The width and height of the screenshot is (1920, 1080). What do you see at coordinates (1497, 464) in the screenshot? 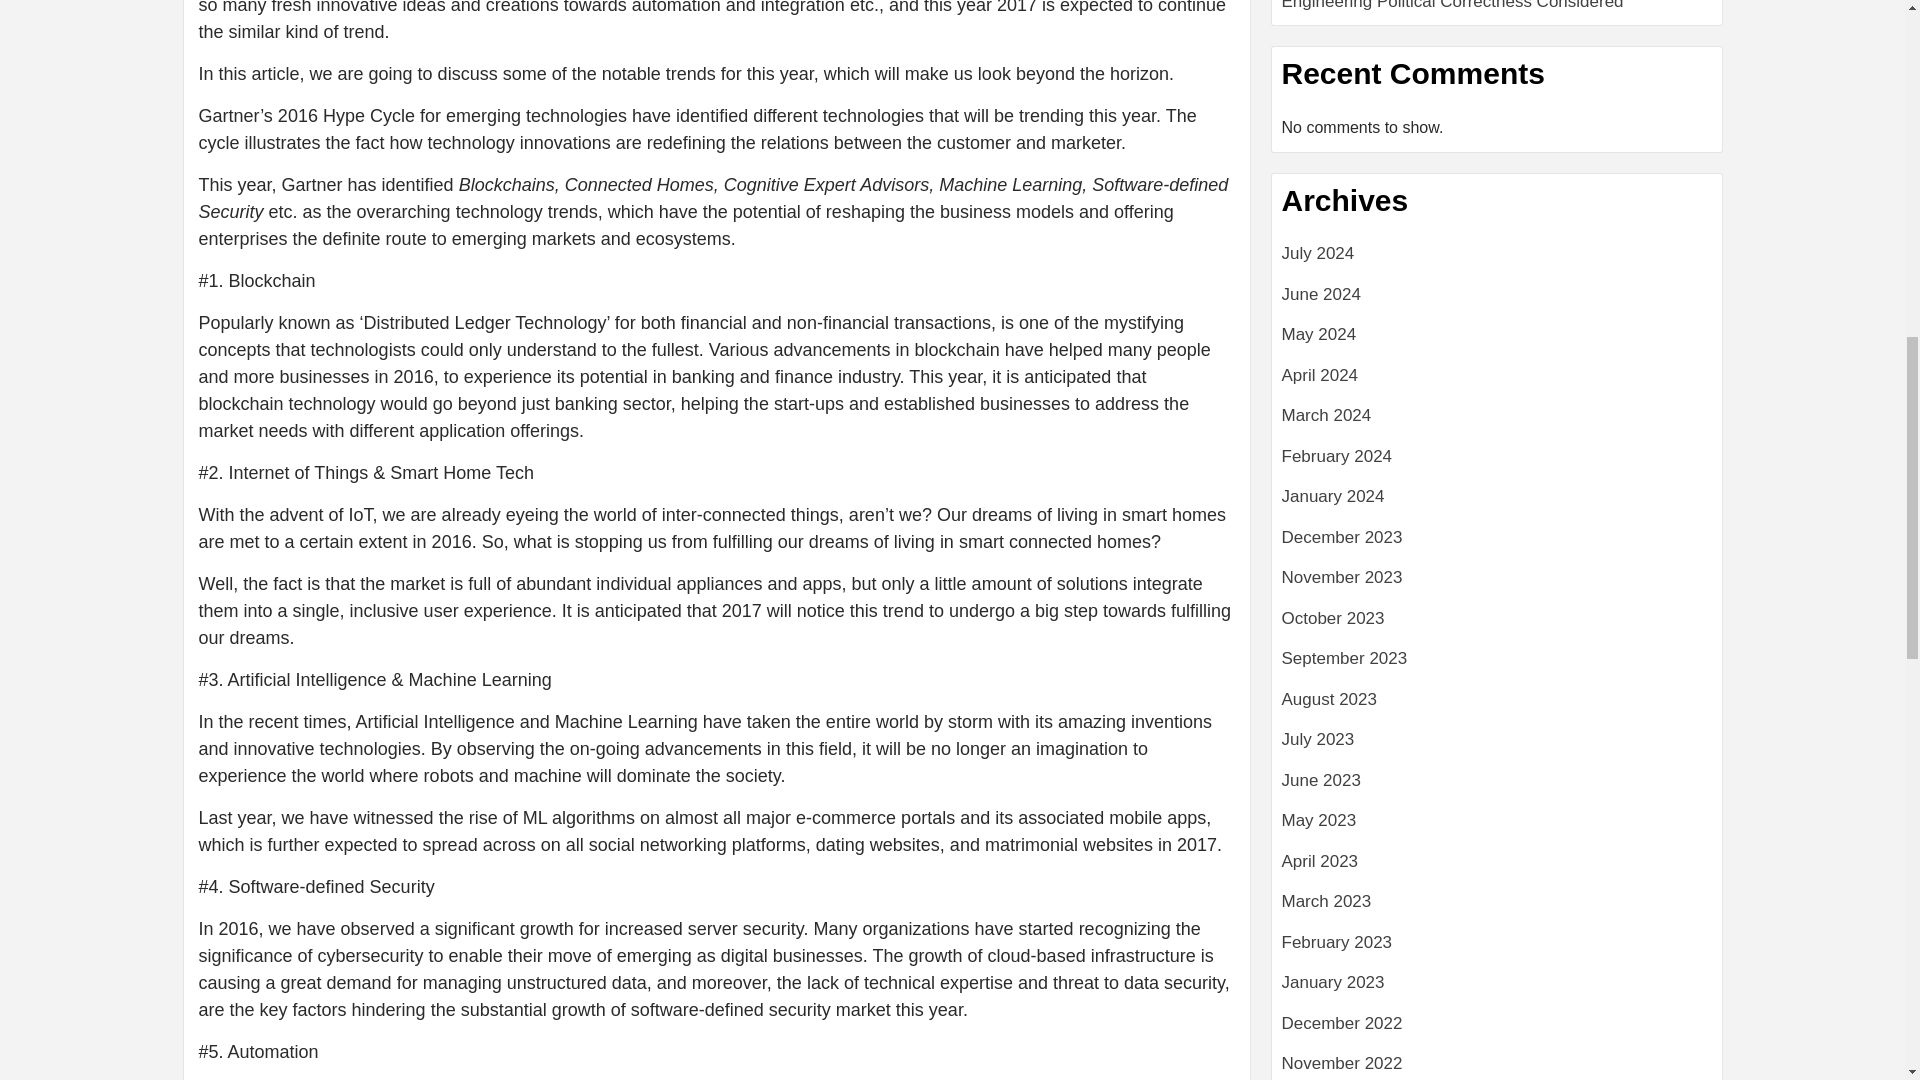
I see `February 2024` at bounding box center [1497, 464].